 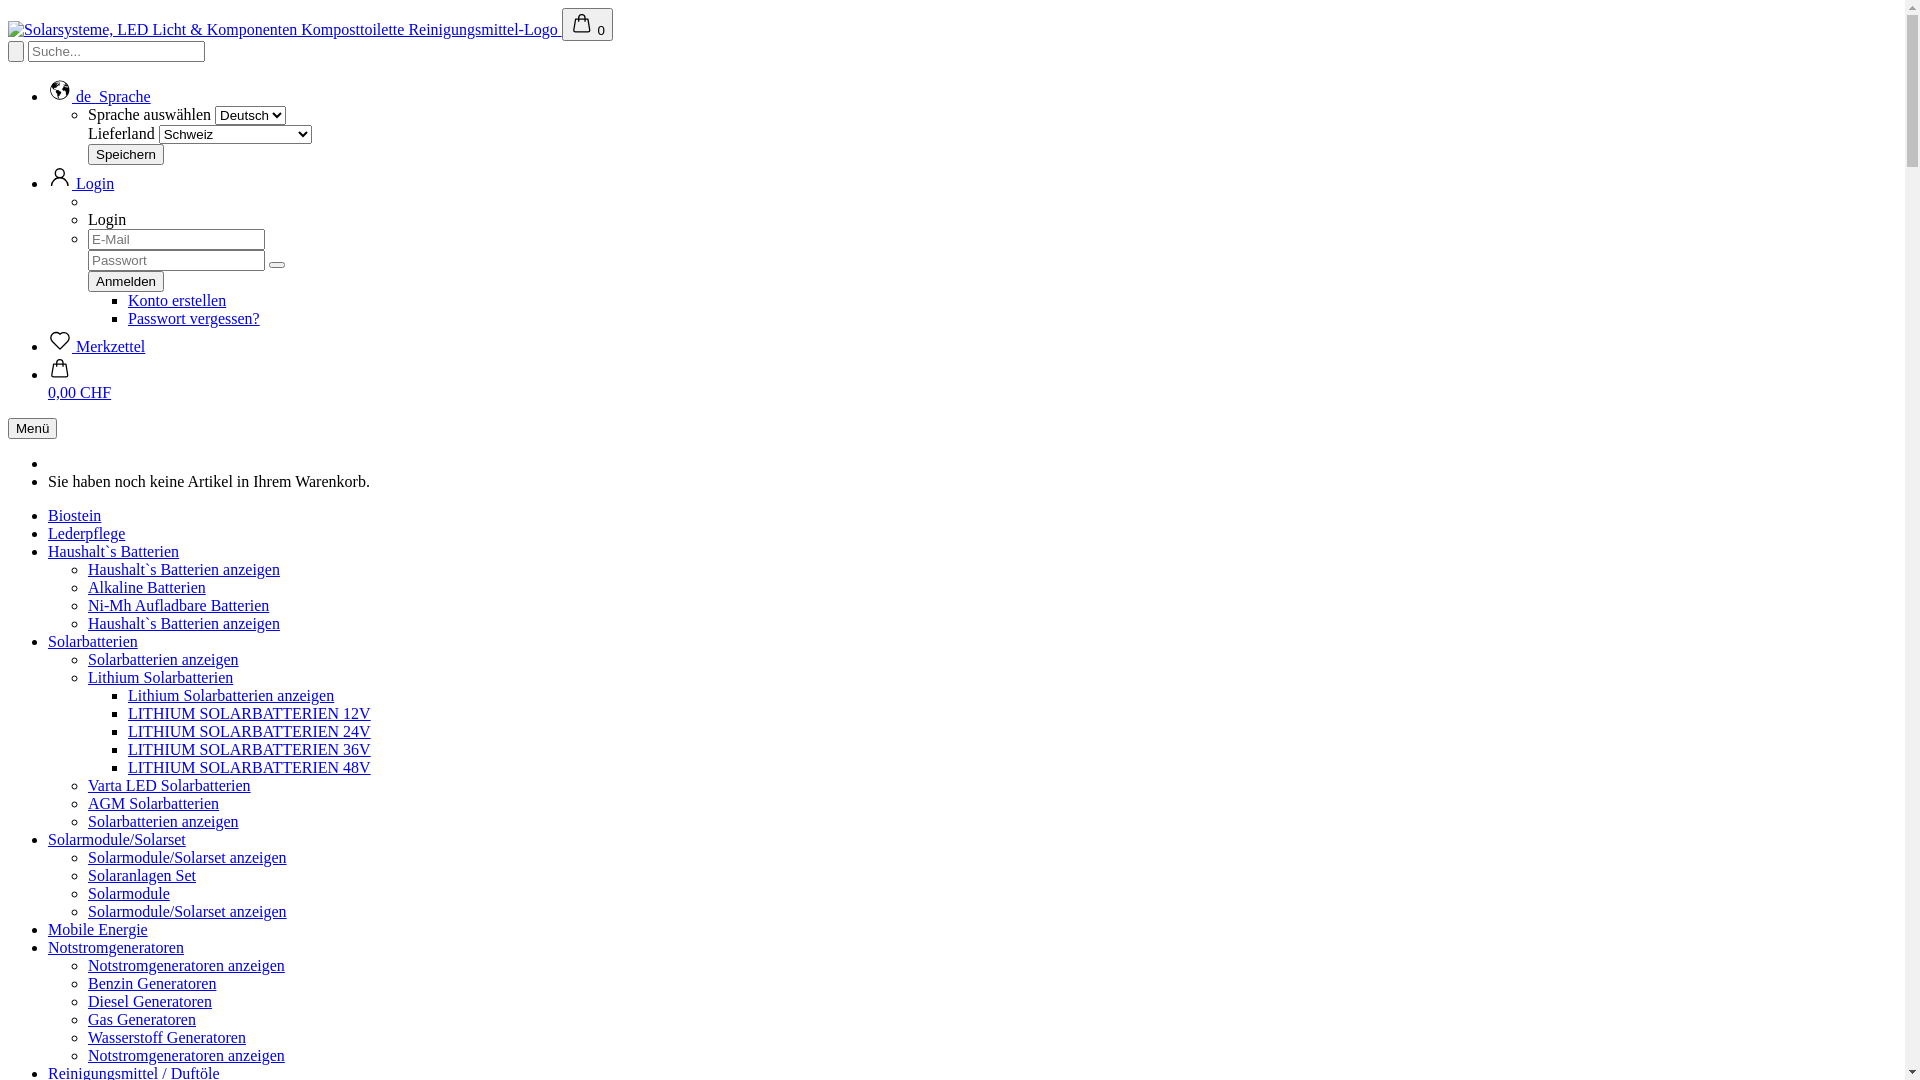 I want to click on Lithium Solarbatterien, so click(x=160, y=678).